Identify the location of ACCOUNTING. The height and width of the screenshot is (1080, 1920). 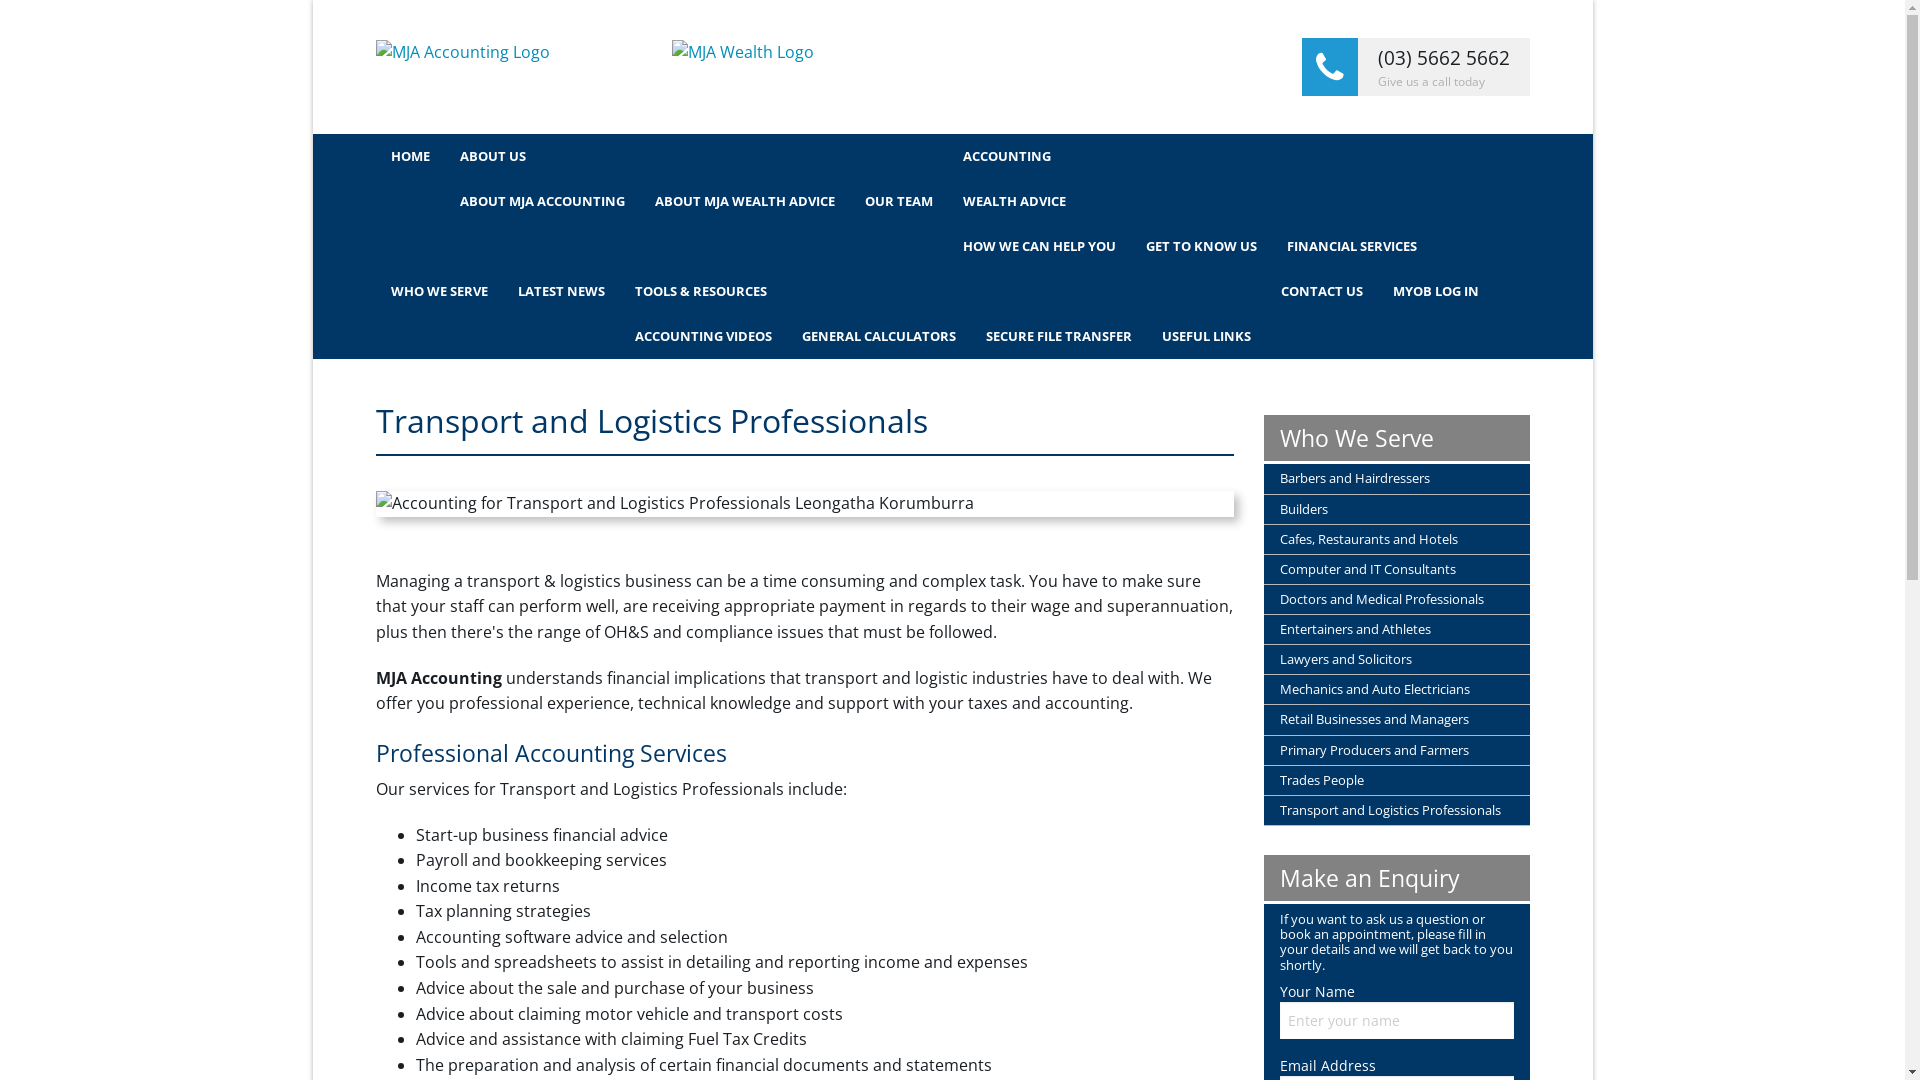
(1007, 156).